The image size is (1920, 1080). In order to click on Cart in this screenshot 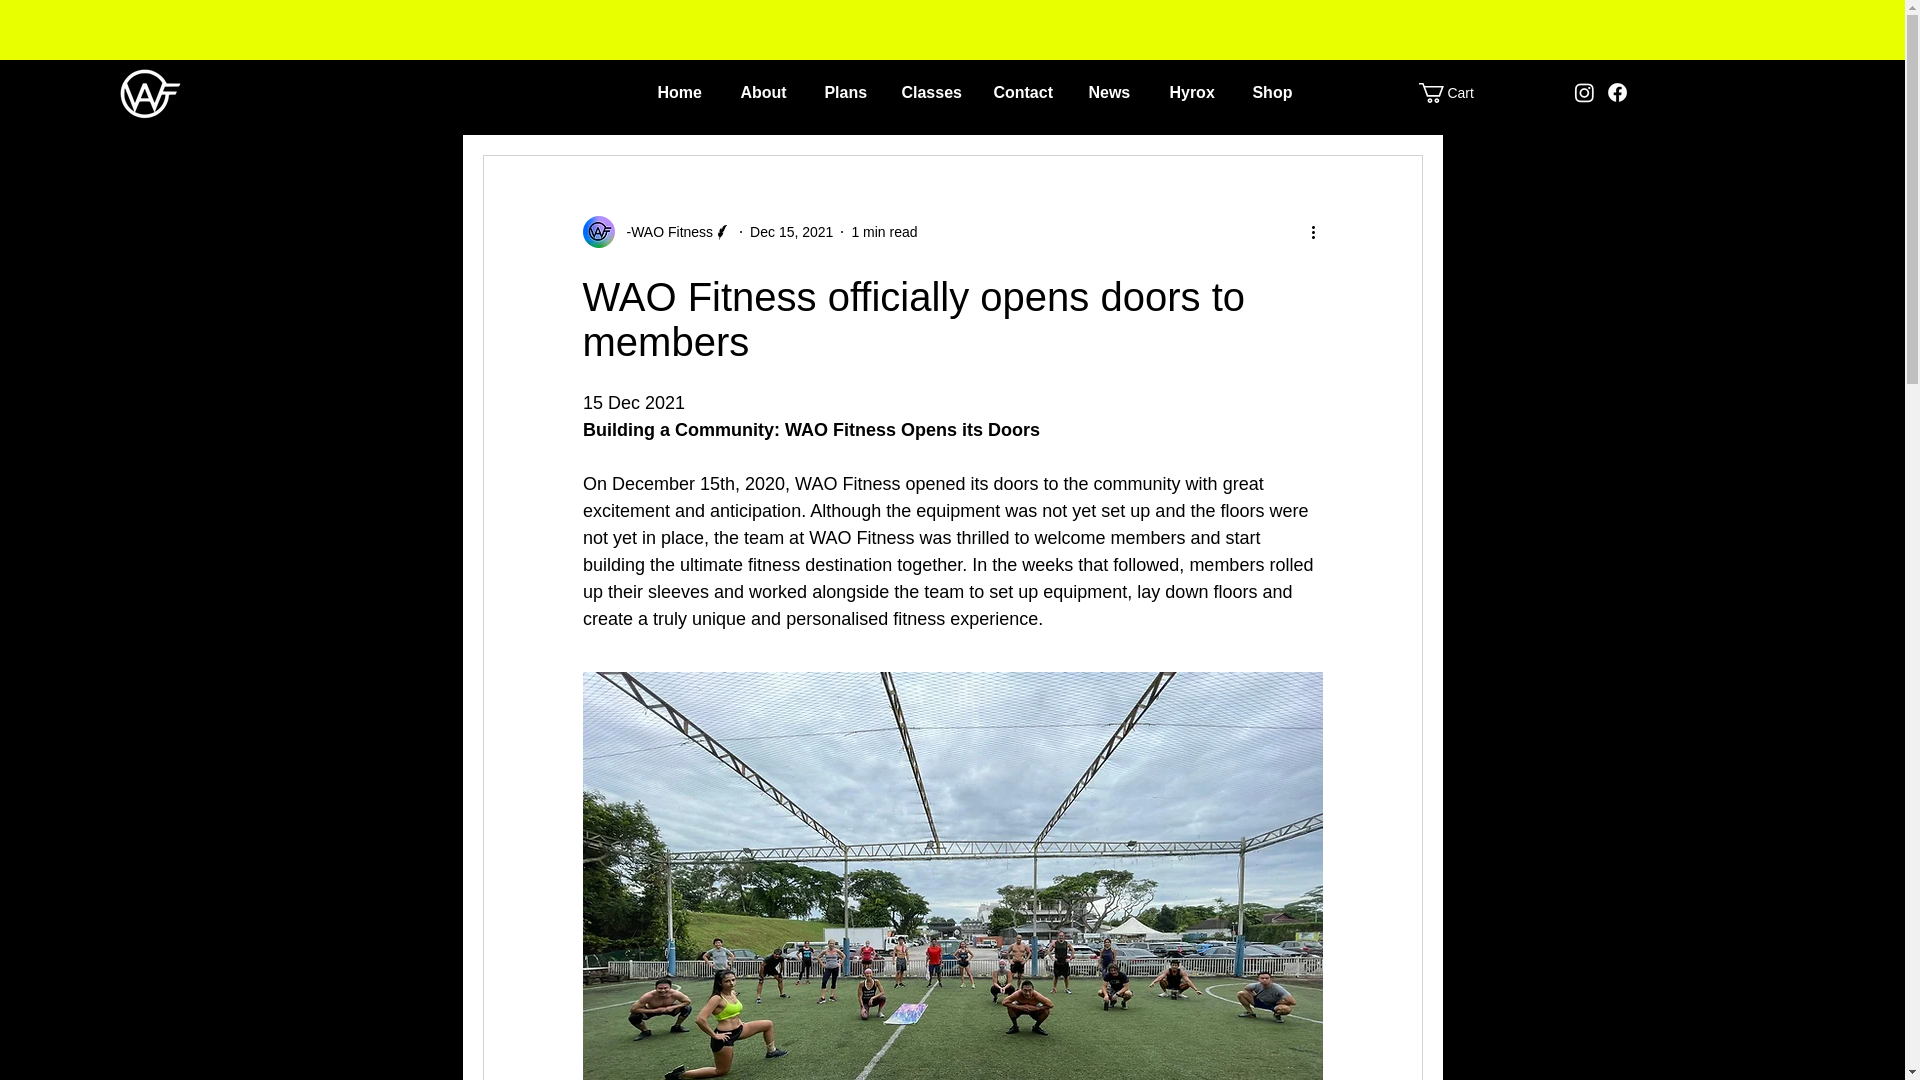, I will do `click(1456, 92)`.